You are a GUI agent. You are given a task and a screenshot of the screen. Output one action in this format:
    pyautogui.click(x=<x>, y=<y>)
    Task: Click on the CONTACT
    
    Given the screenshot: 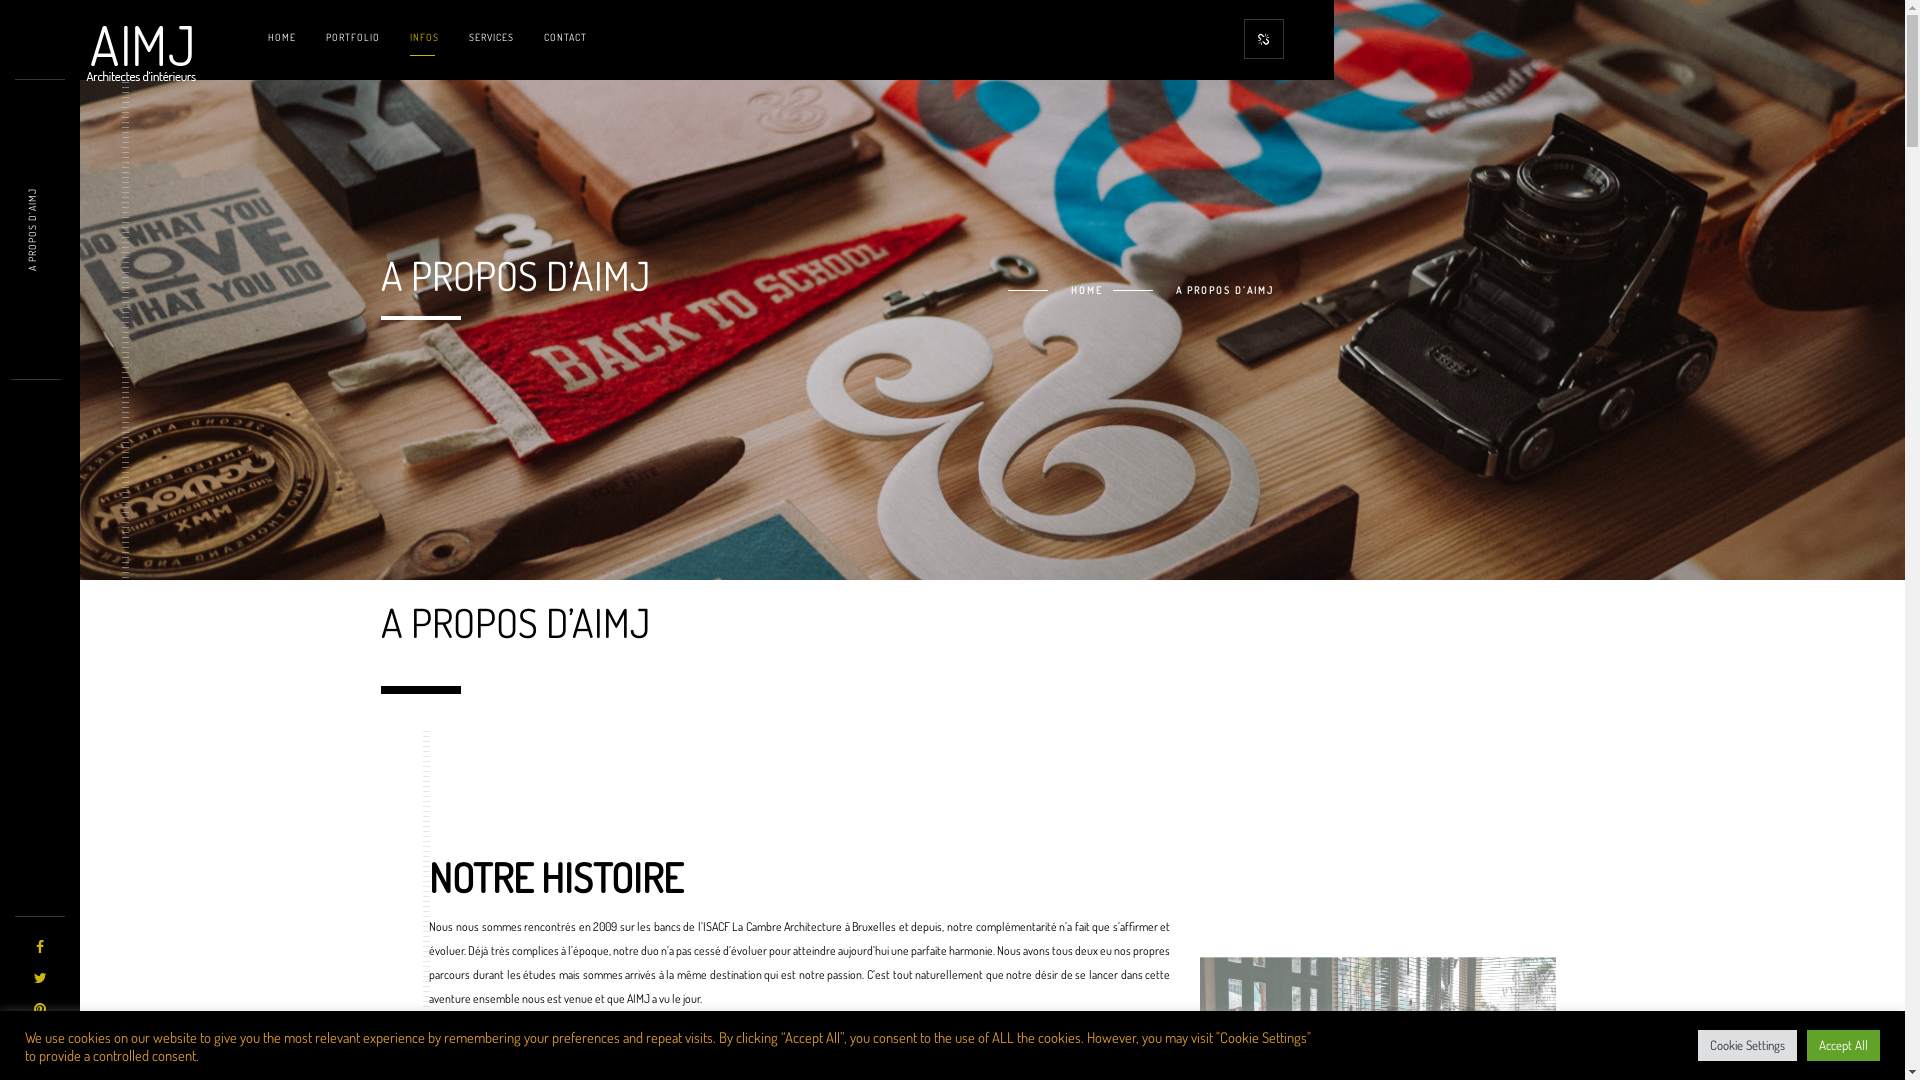 What is the action you would take?
    pyautogui.click(x=566, y=37)
    